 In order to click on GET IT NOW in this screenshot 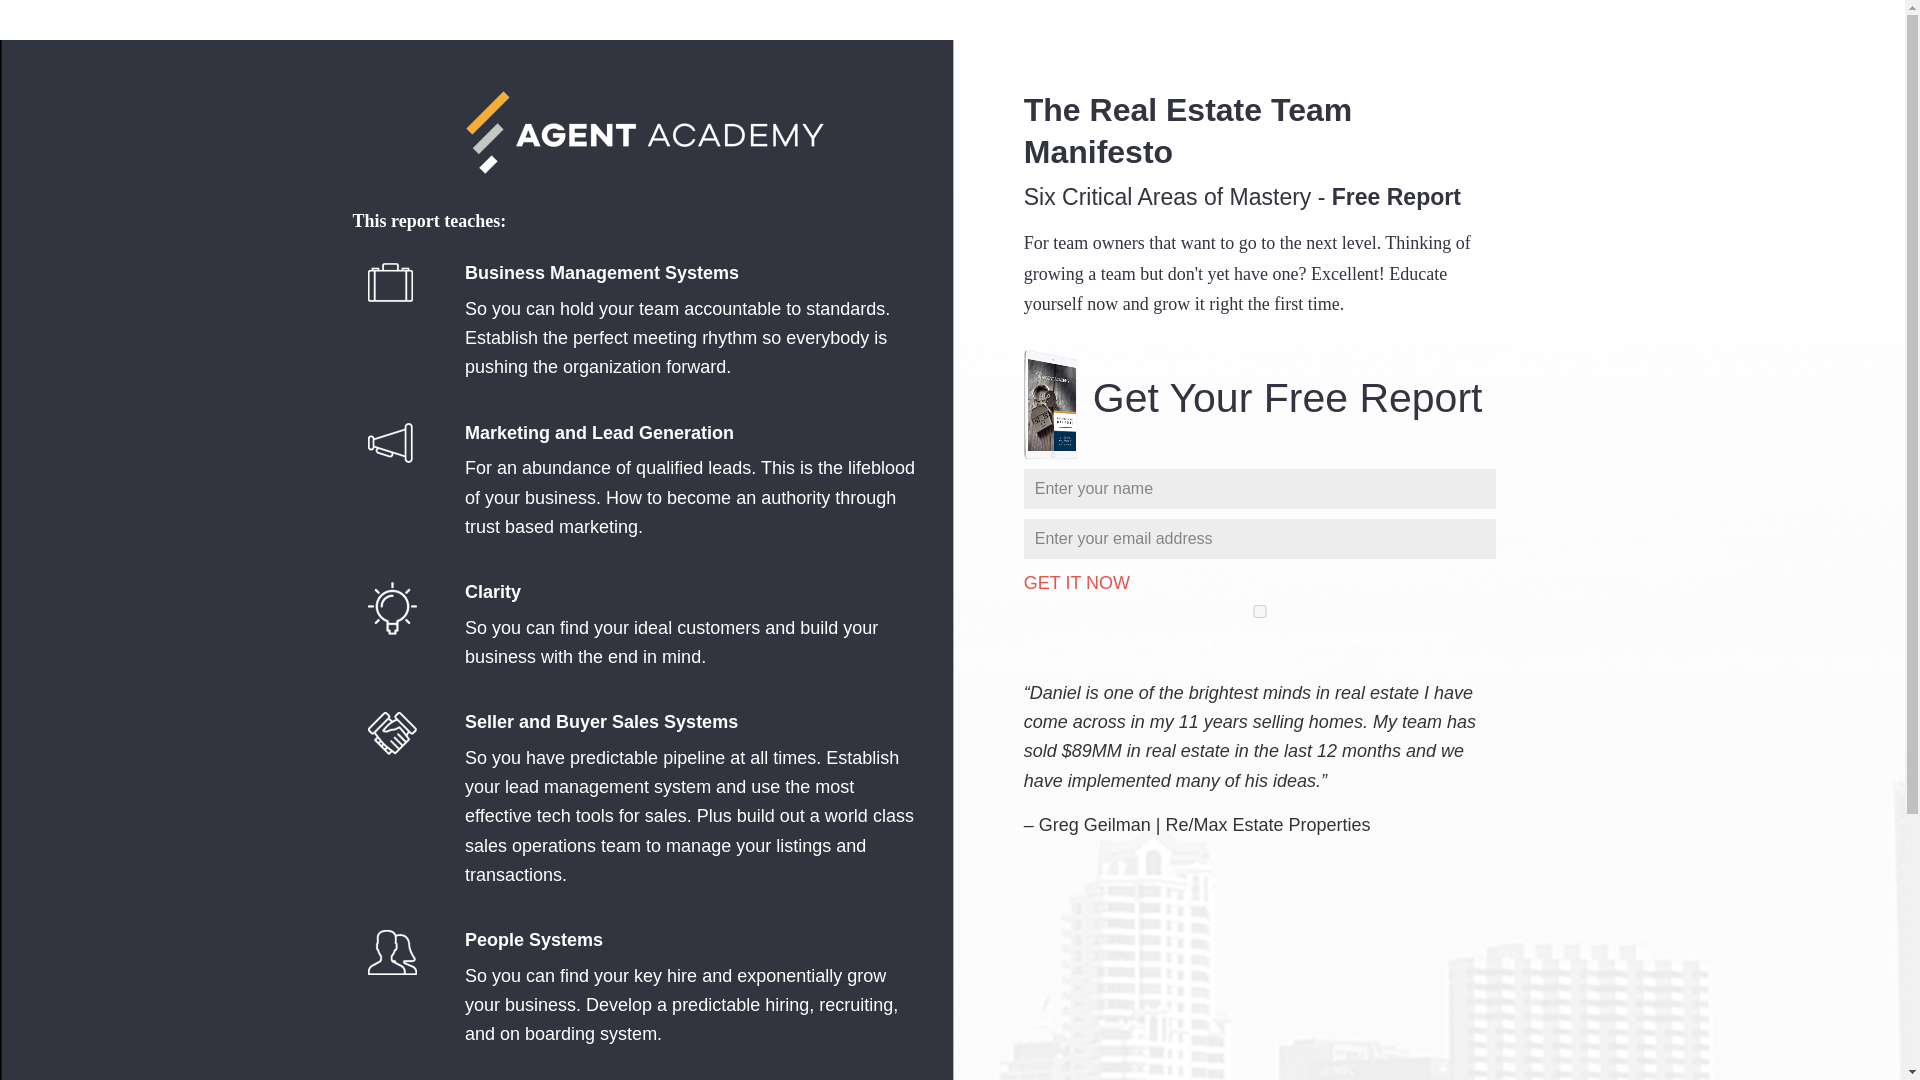, I will do `click(1076, 582)`.